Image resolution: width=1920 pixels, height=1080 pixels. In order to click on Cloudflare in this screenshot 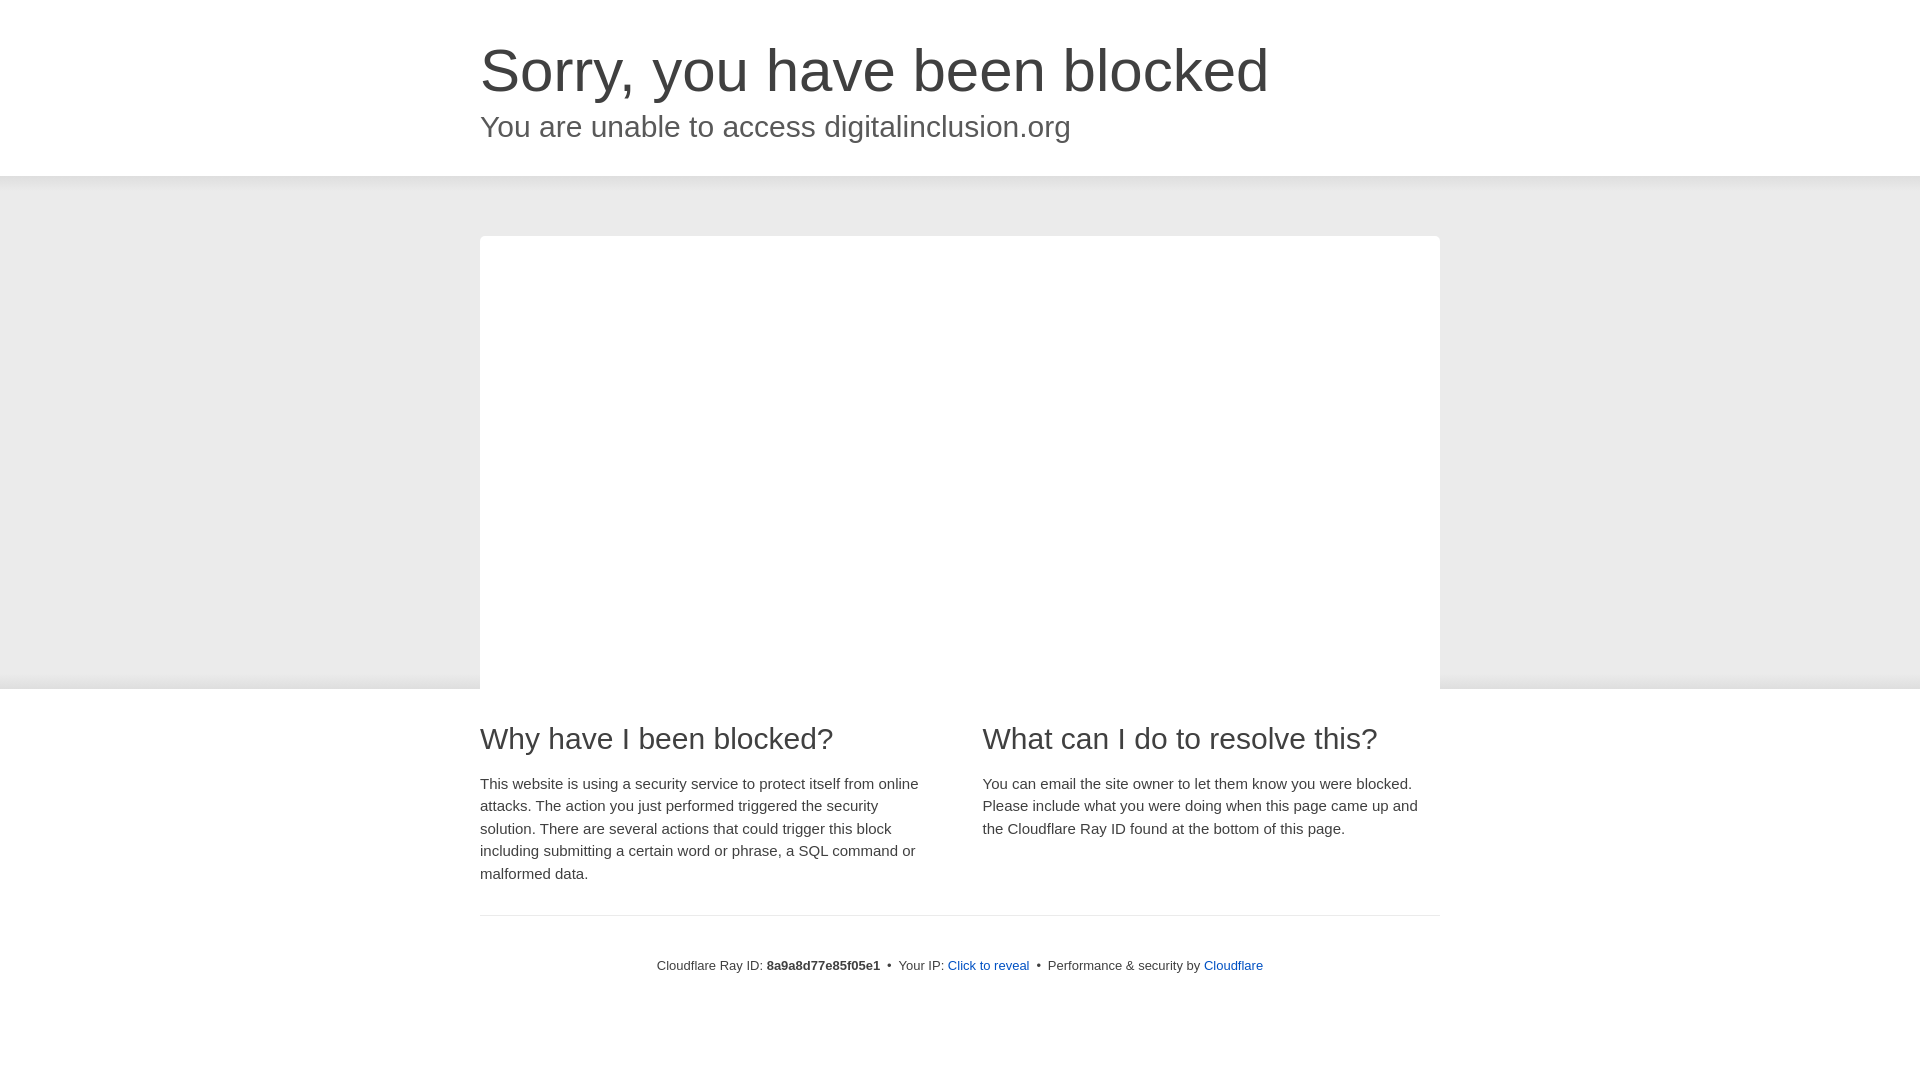, I will do `click(1233, 965)`.